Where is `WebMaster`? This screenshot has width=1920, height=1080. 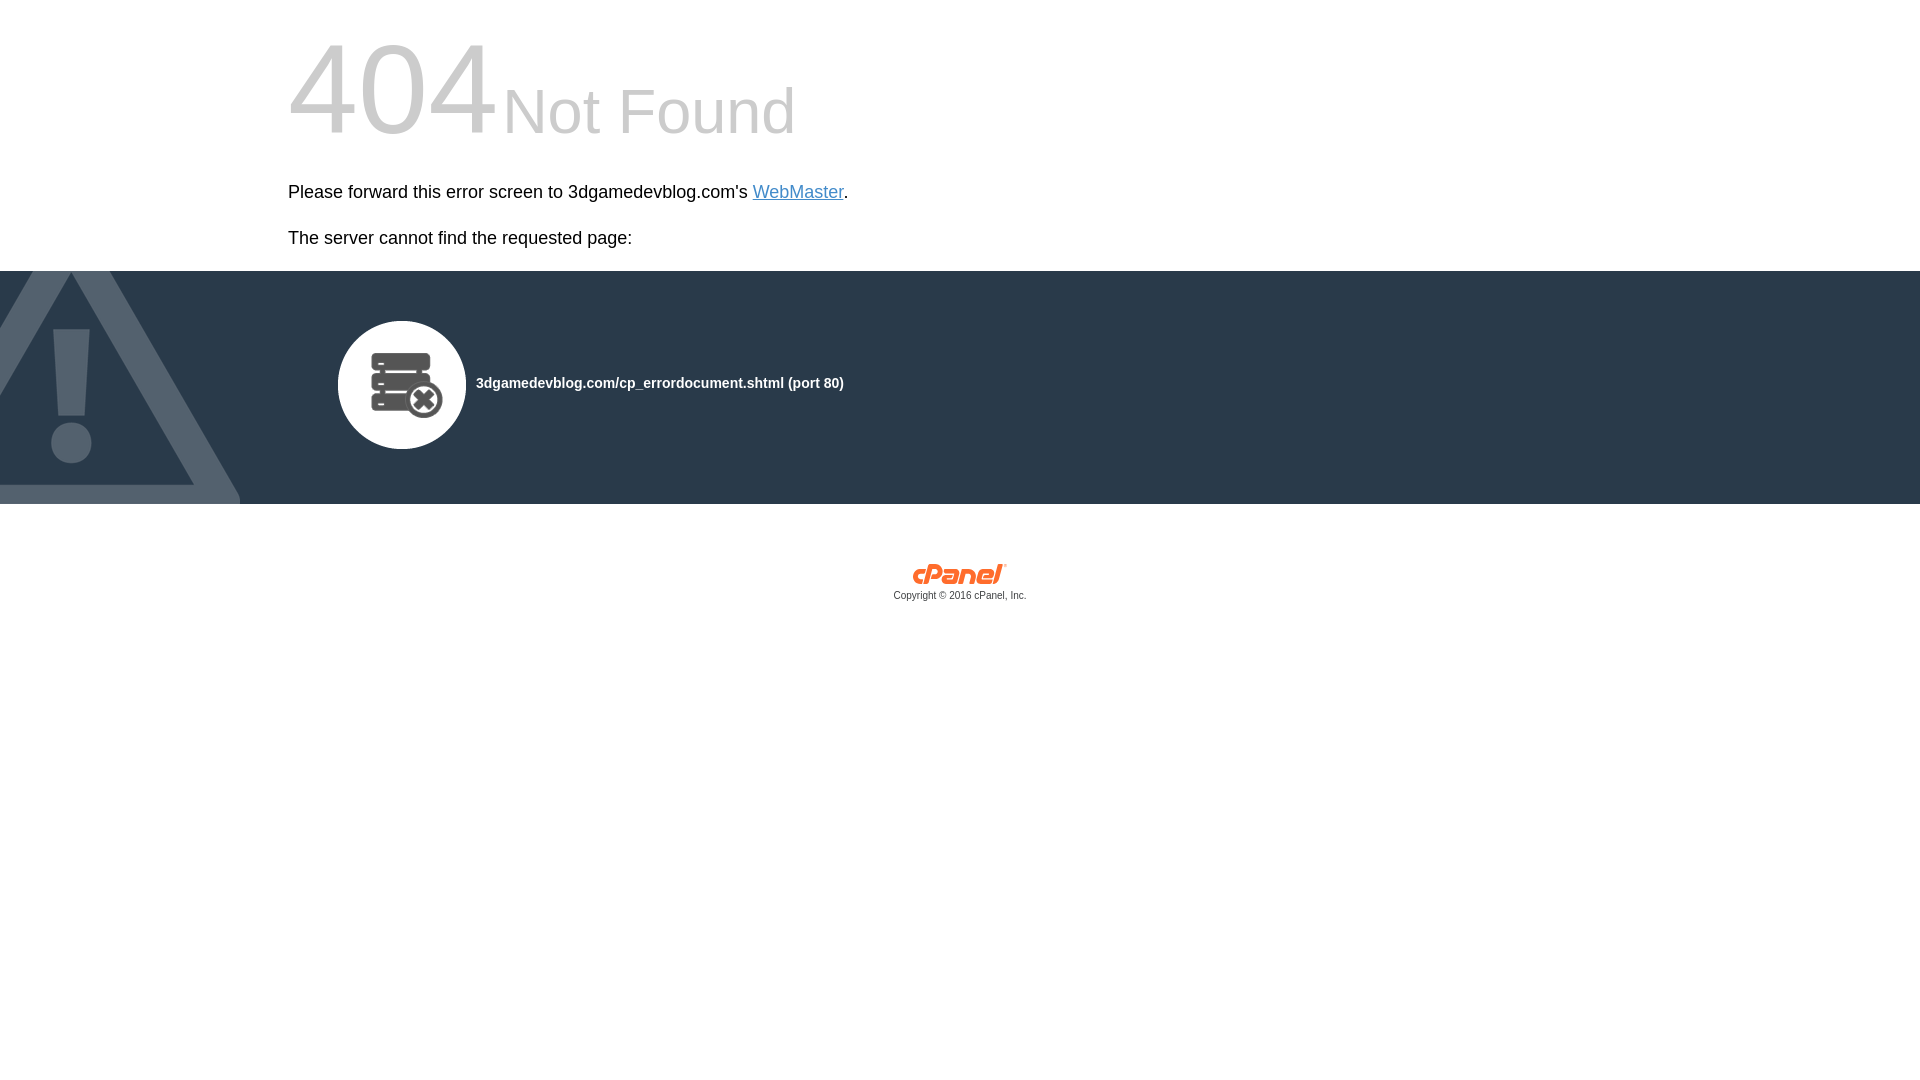
WebMaster is located at coordinates (798, 192).